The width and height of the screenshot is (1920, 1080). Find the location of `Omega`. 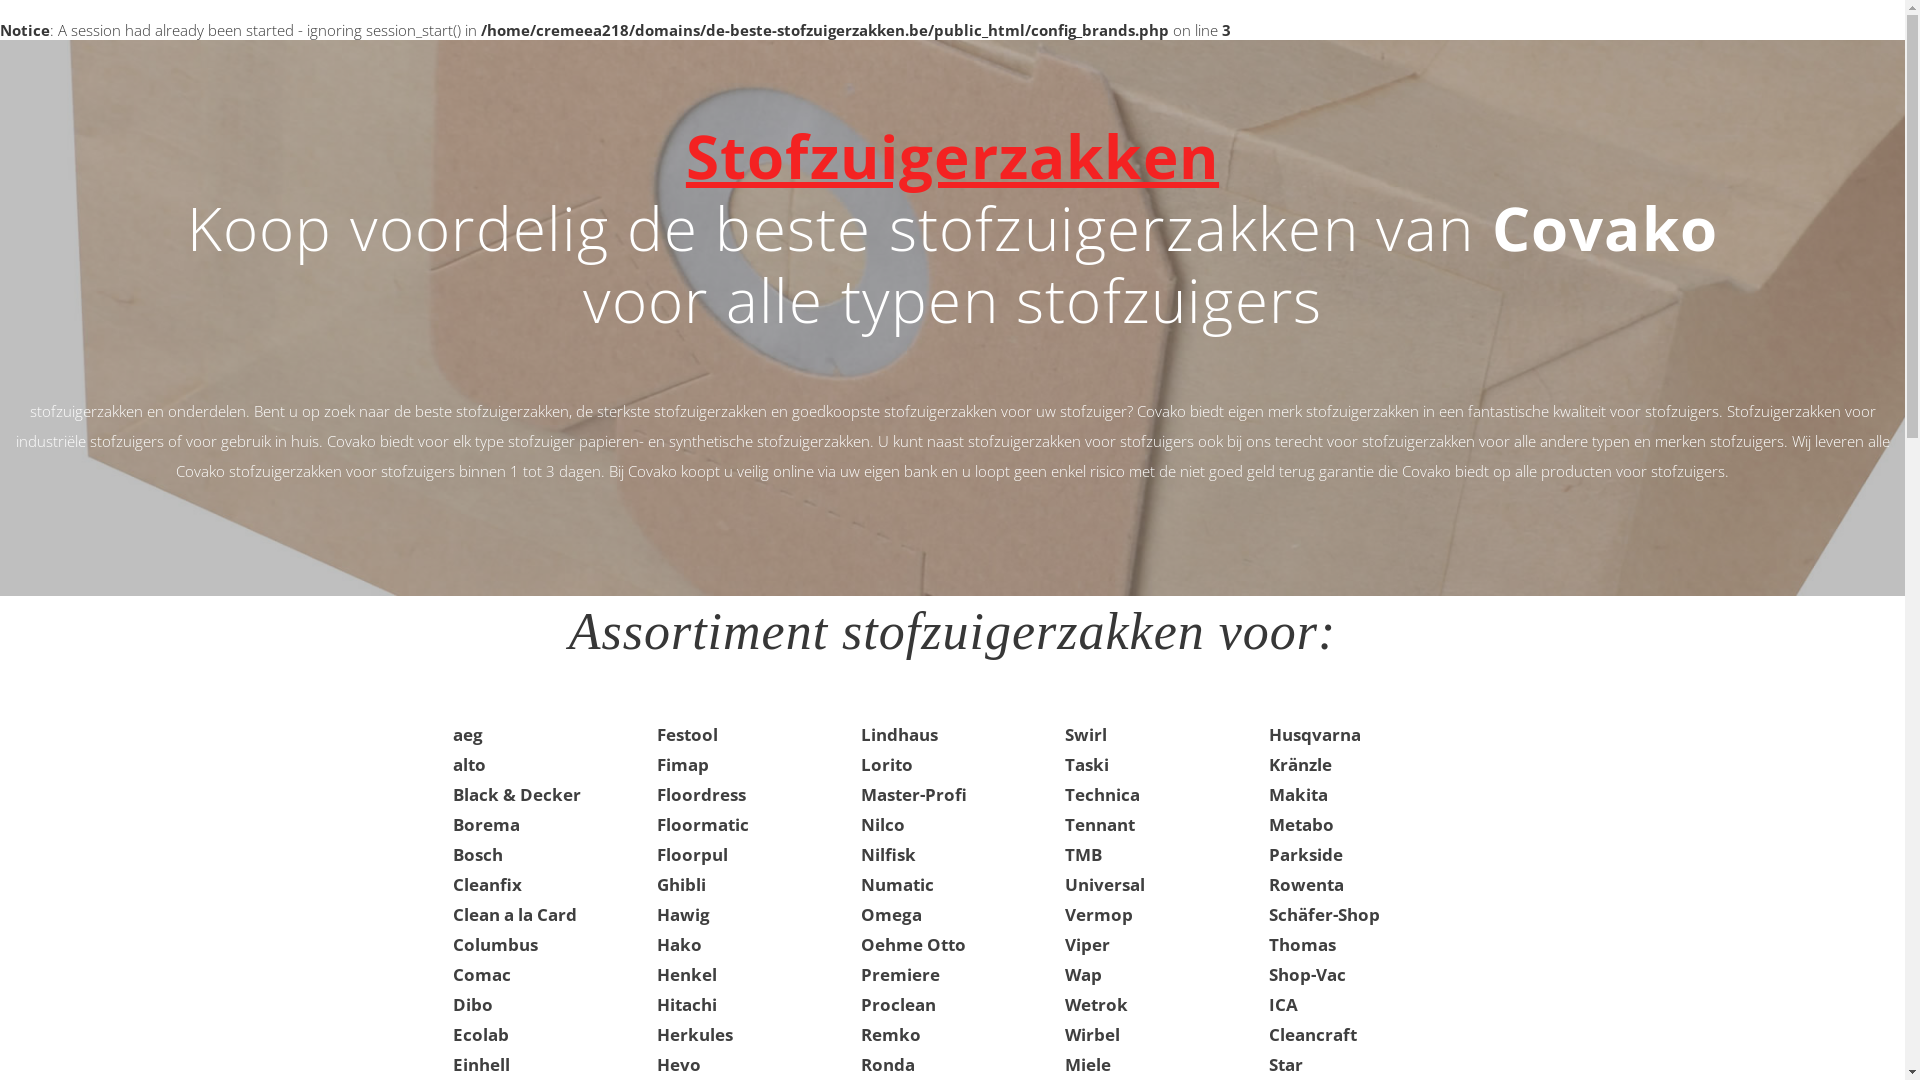

Omega is located at coordinates (890, 914).